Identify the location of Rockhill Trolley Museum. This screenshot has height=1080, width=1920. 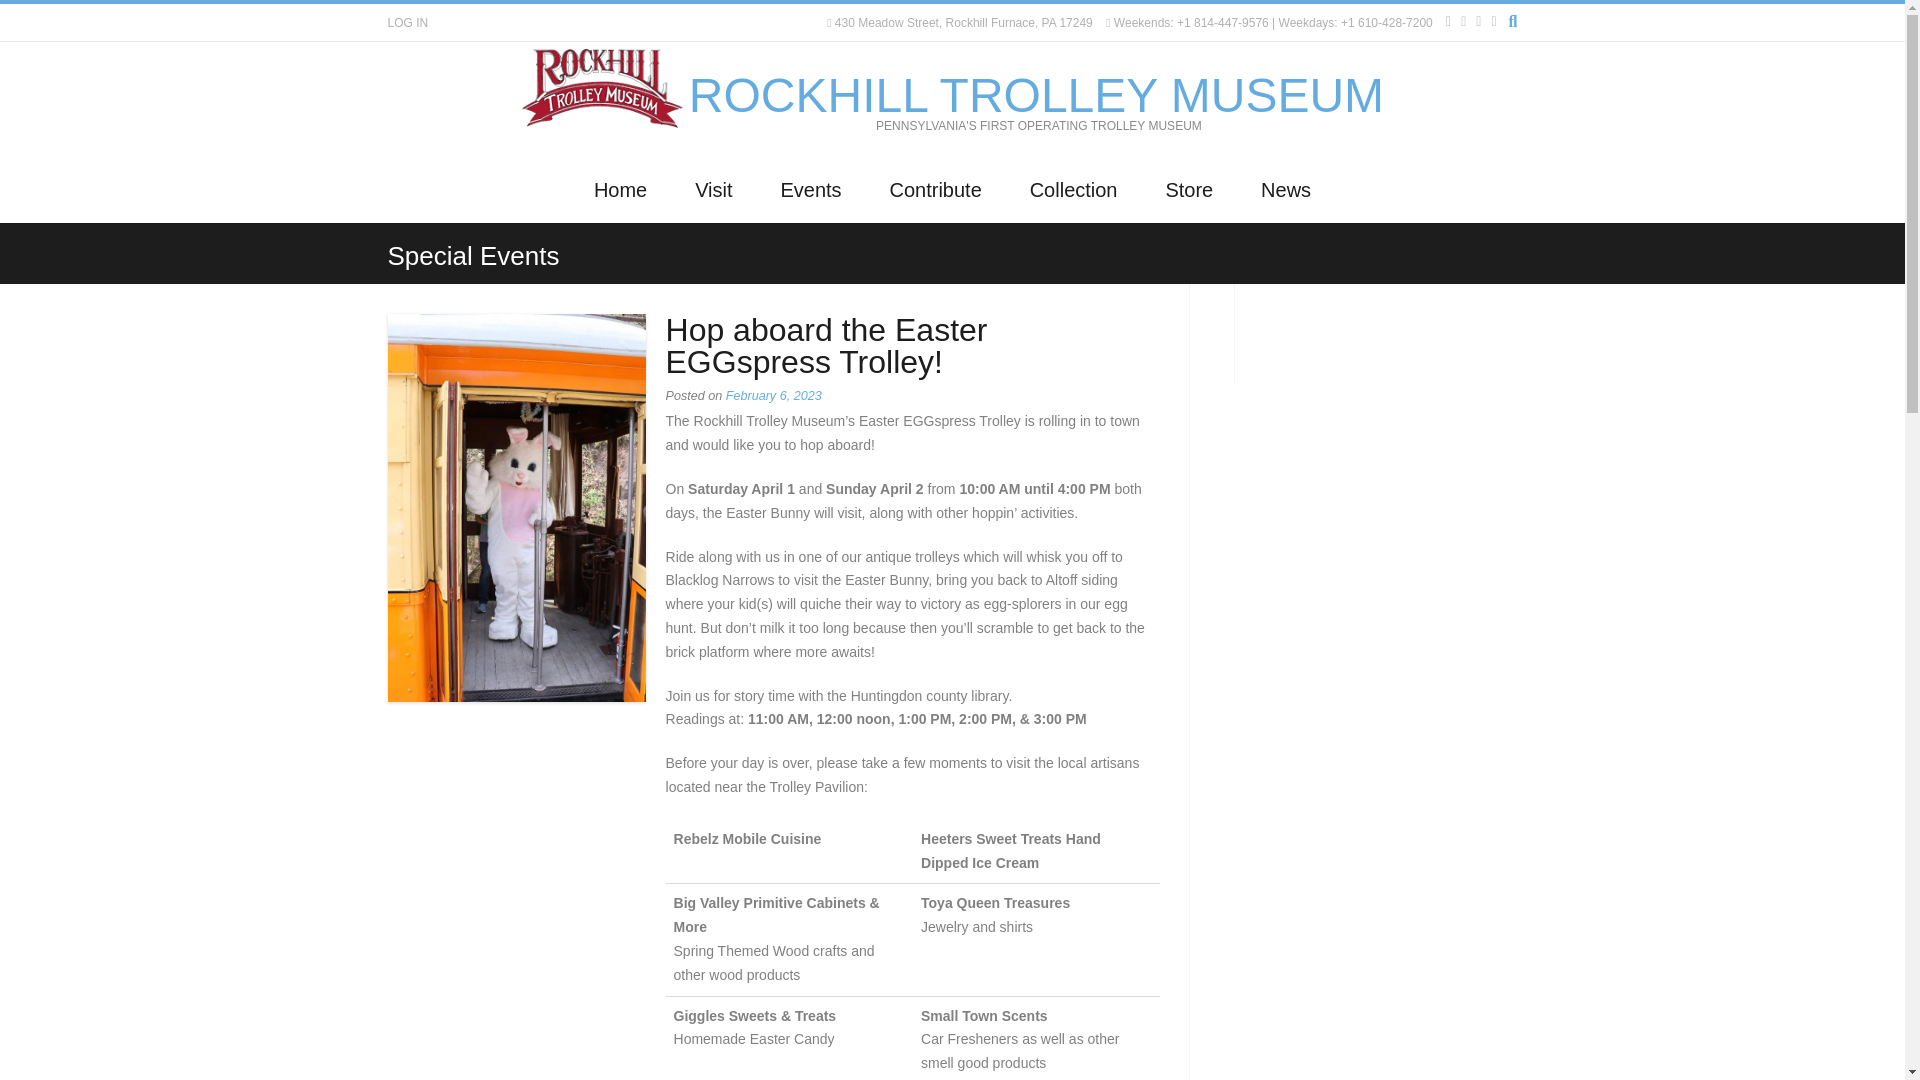
(1036, 96).